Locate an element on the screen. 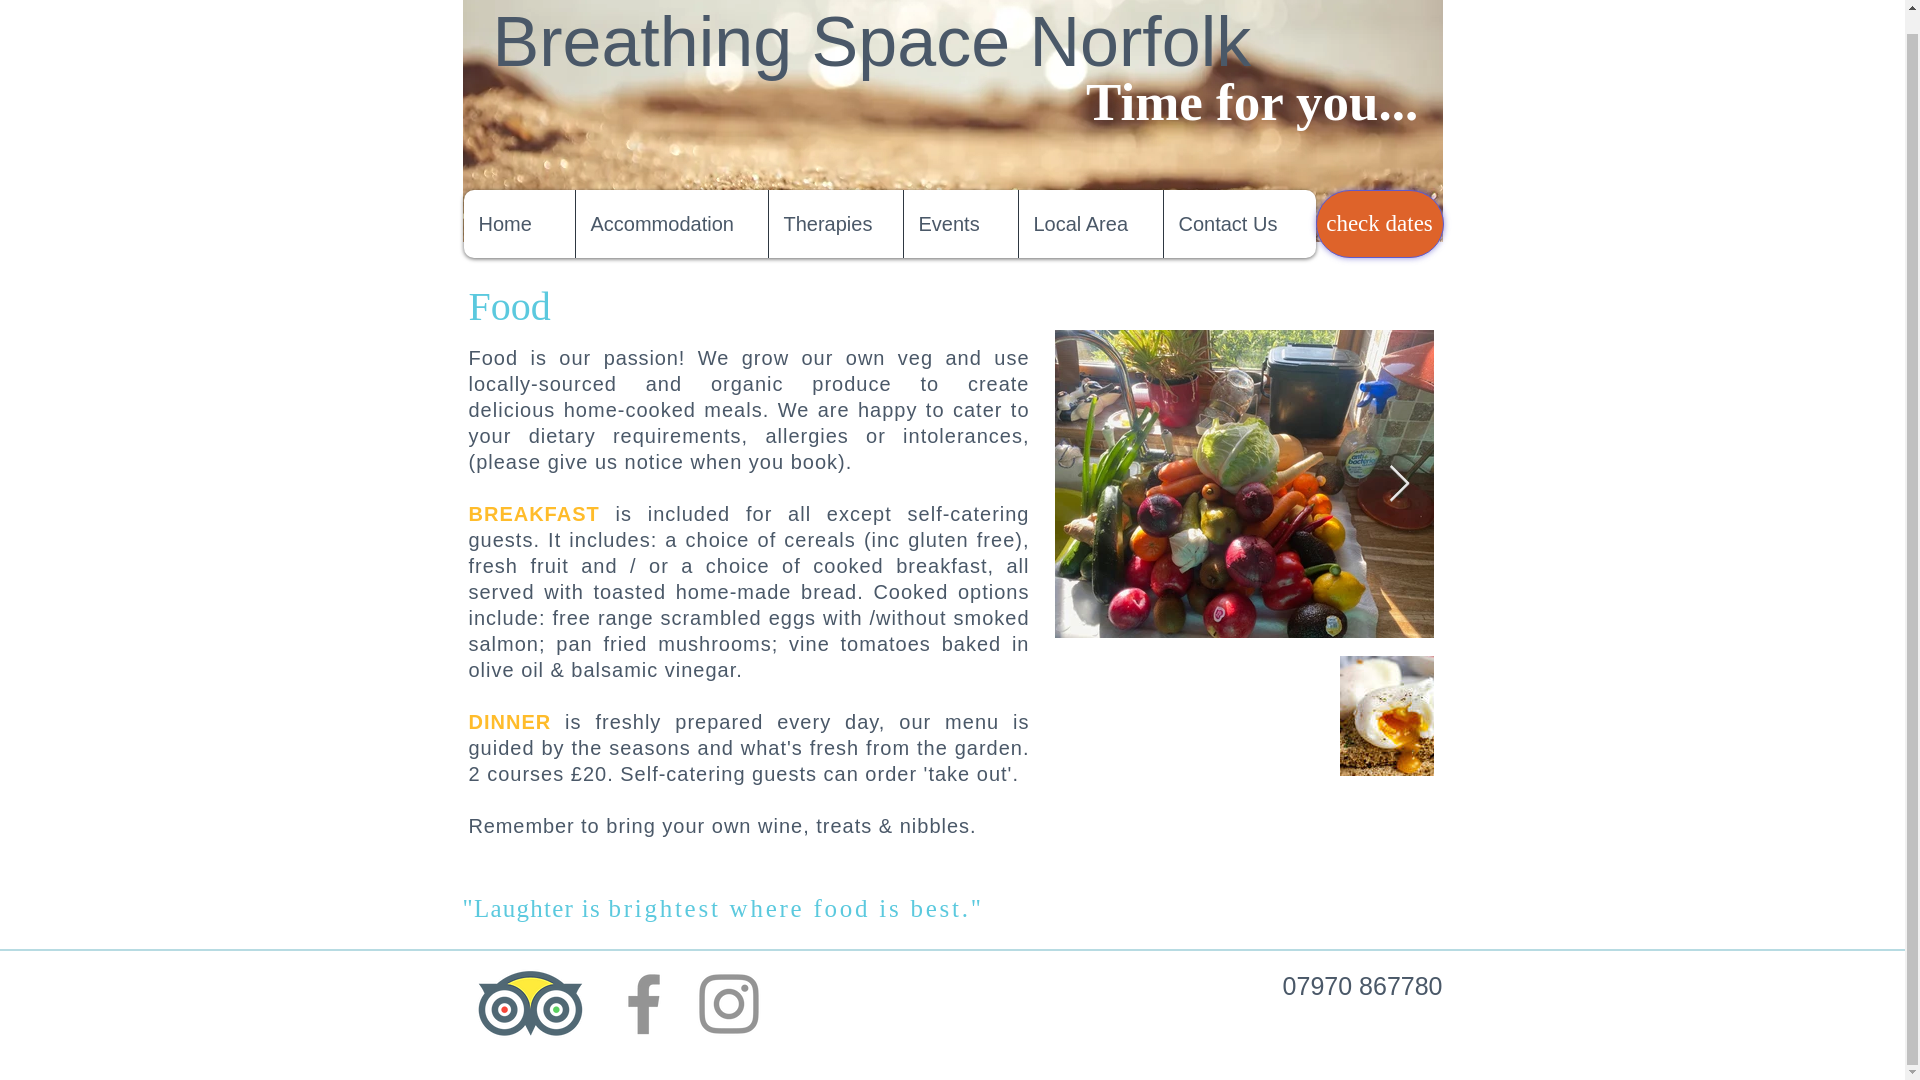 The height and width of the screenshot is (1080, 1920). Contact Us is located at coordinates (1238, 224).